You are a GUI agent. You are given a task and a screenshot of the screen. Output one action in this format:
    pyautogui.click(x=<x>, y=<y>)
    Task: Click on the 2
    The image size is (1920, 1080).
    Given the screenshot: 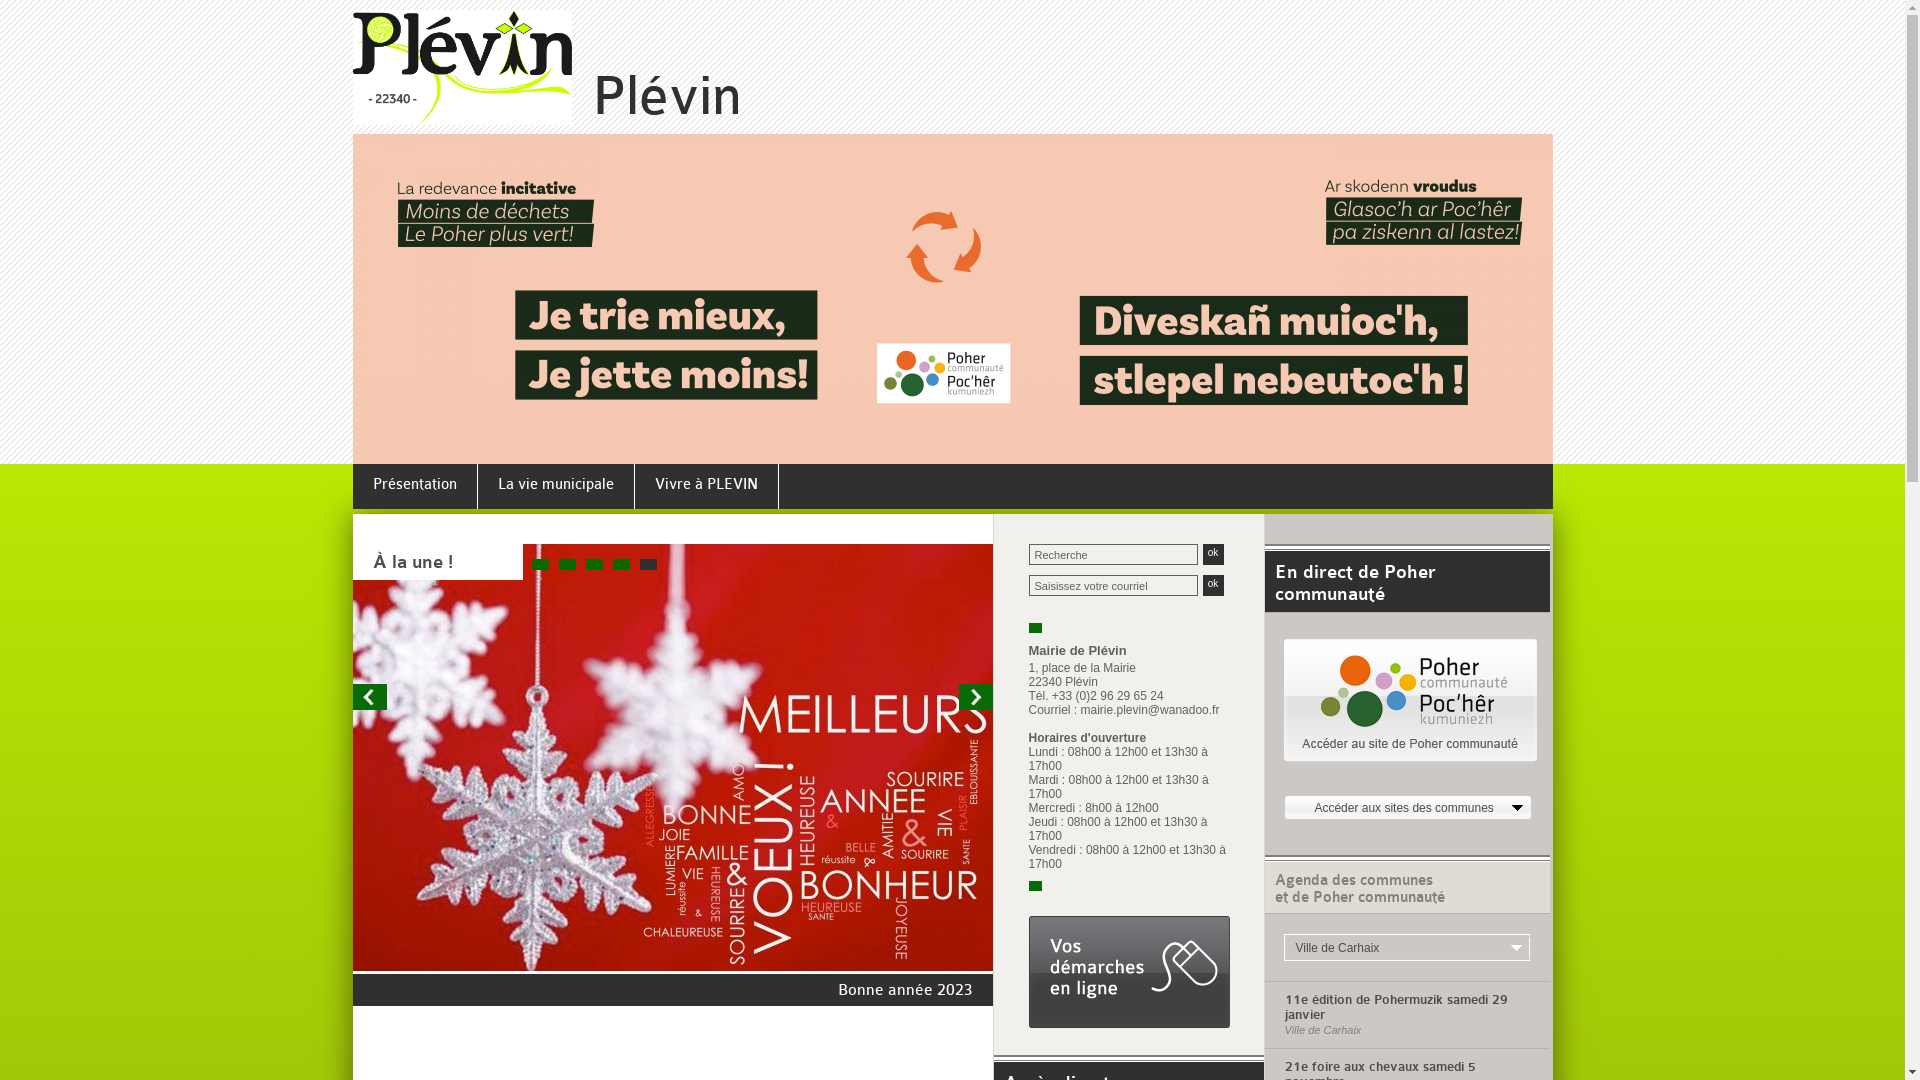 What is the action you would take?
    pyautogui.click(x=566, y=564)
    